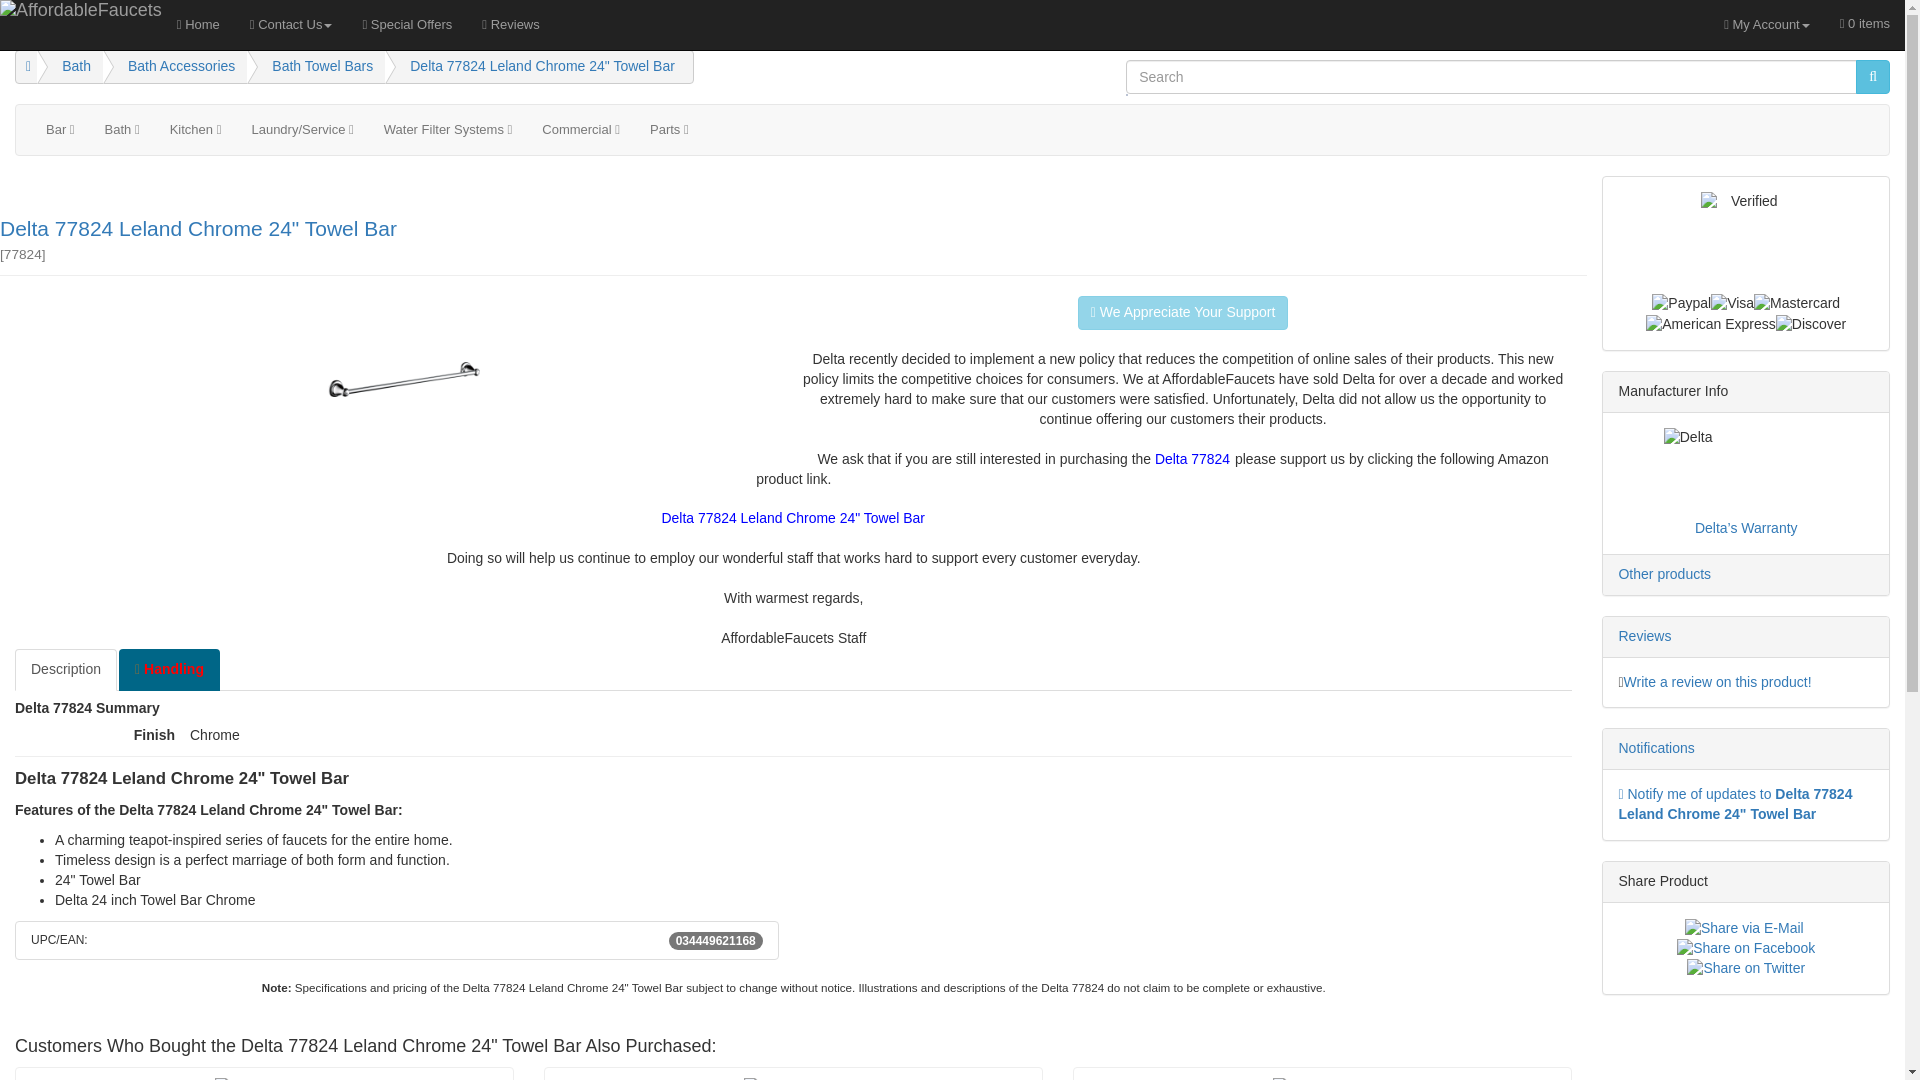 The height and width of the screenshot is (1080, 1920). I want to click on Visa, so click(1732, 304).